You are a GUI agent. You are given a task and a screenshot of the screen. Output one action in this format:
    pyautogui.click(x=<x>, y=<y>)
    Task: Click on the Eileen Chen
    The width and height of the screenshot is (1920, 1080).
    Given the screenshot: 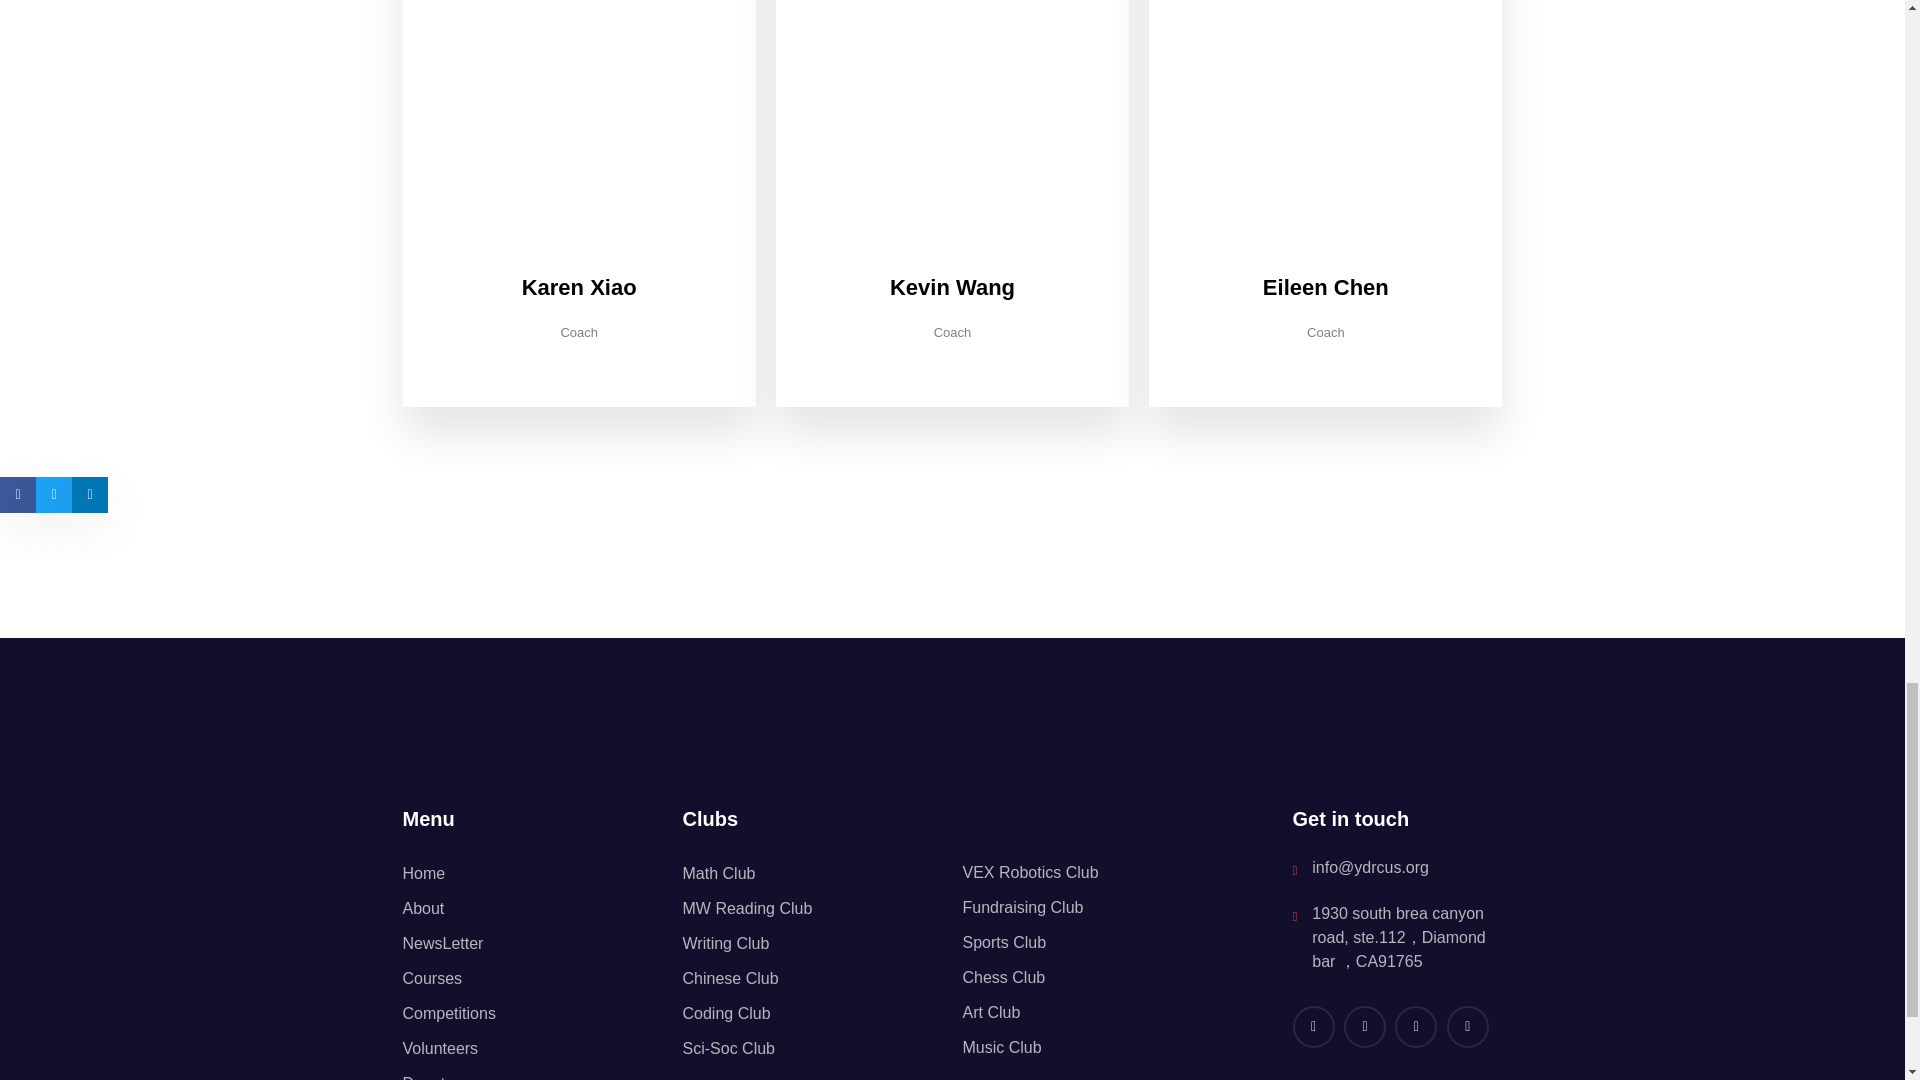 What is the action you would take?
    pyautogui.click(x=1326, y=288)
    